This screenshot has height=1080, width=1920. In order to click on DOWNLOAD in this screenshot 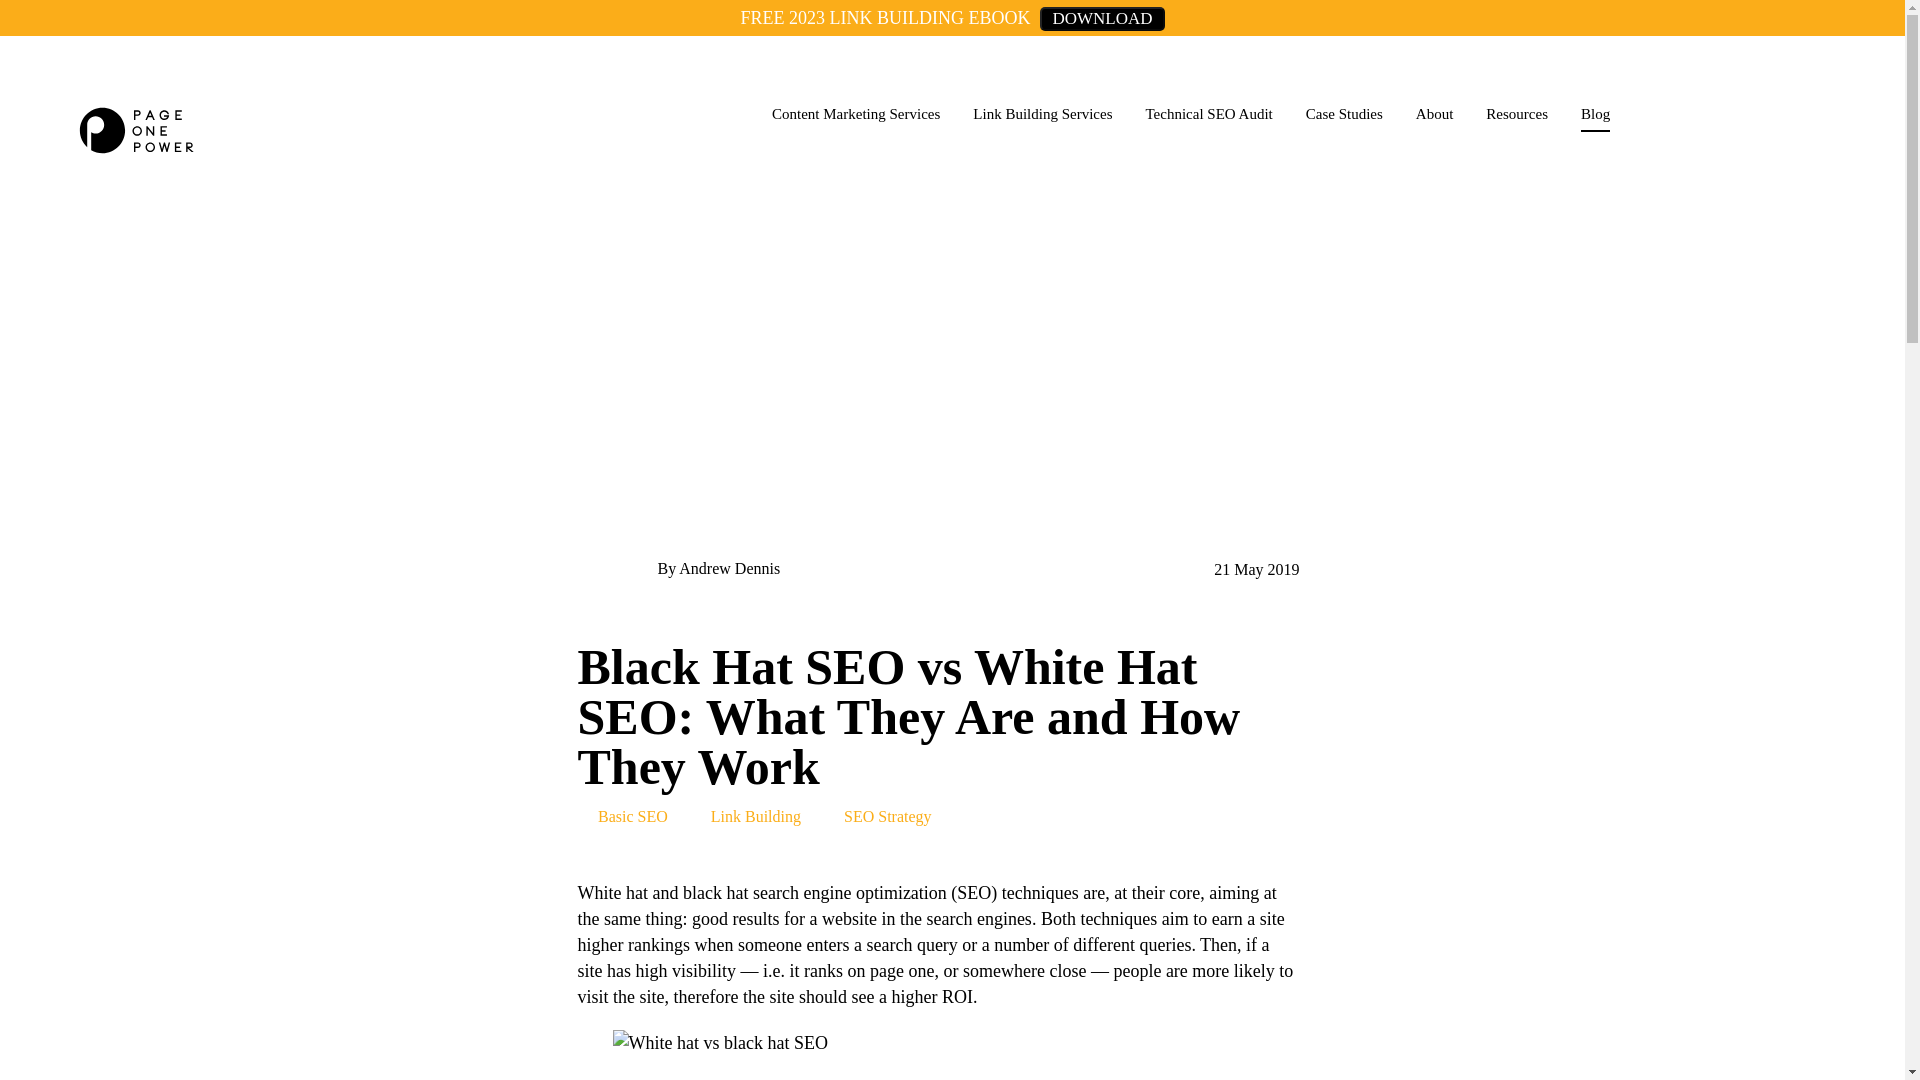, I will do `click(1102, 18)`.